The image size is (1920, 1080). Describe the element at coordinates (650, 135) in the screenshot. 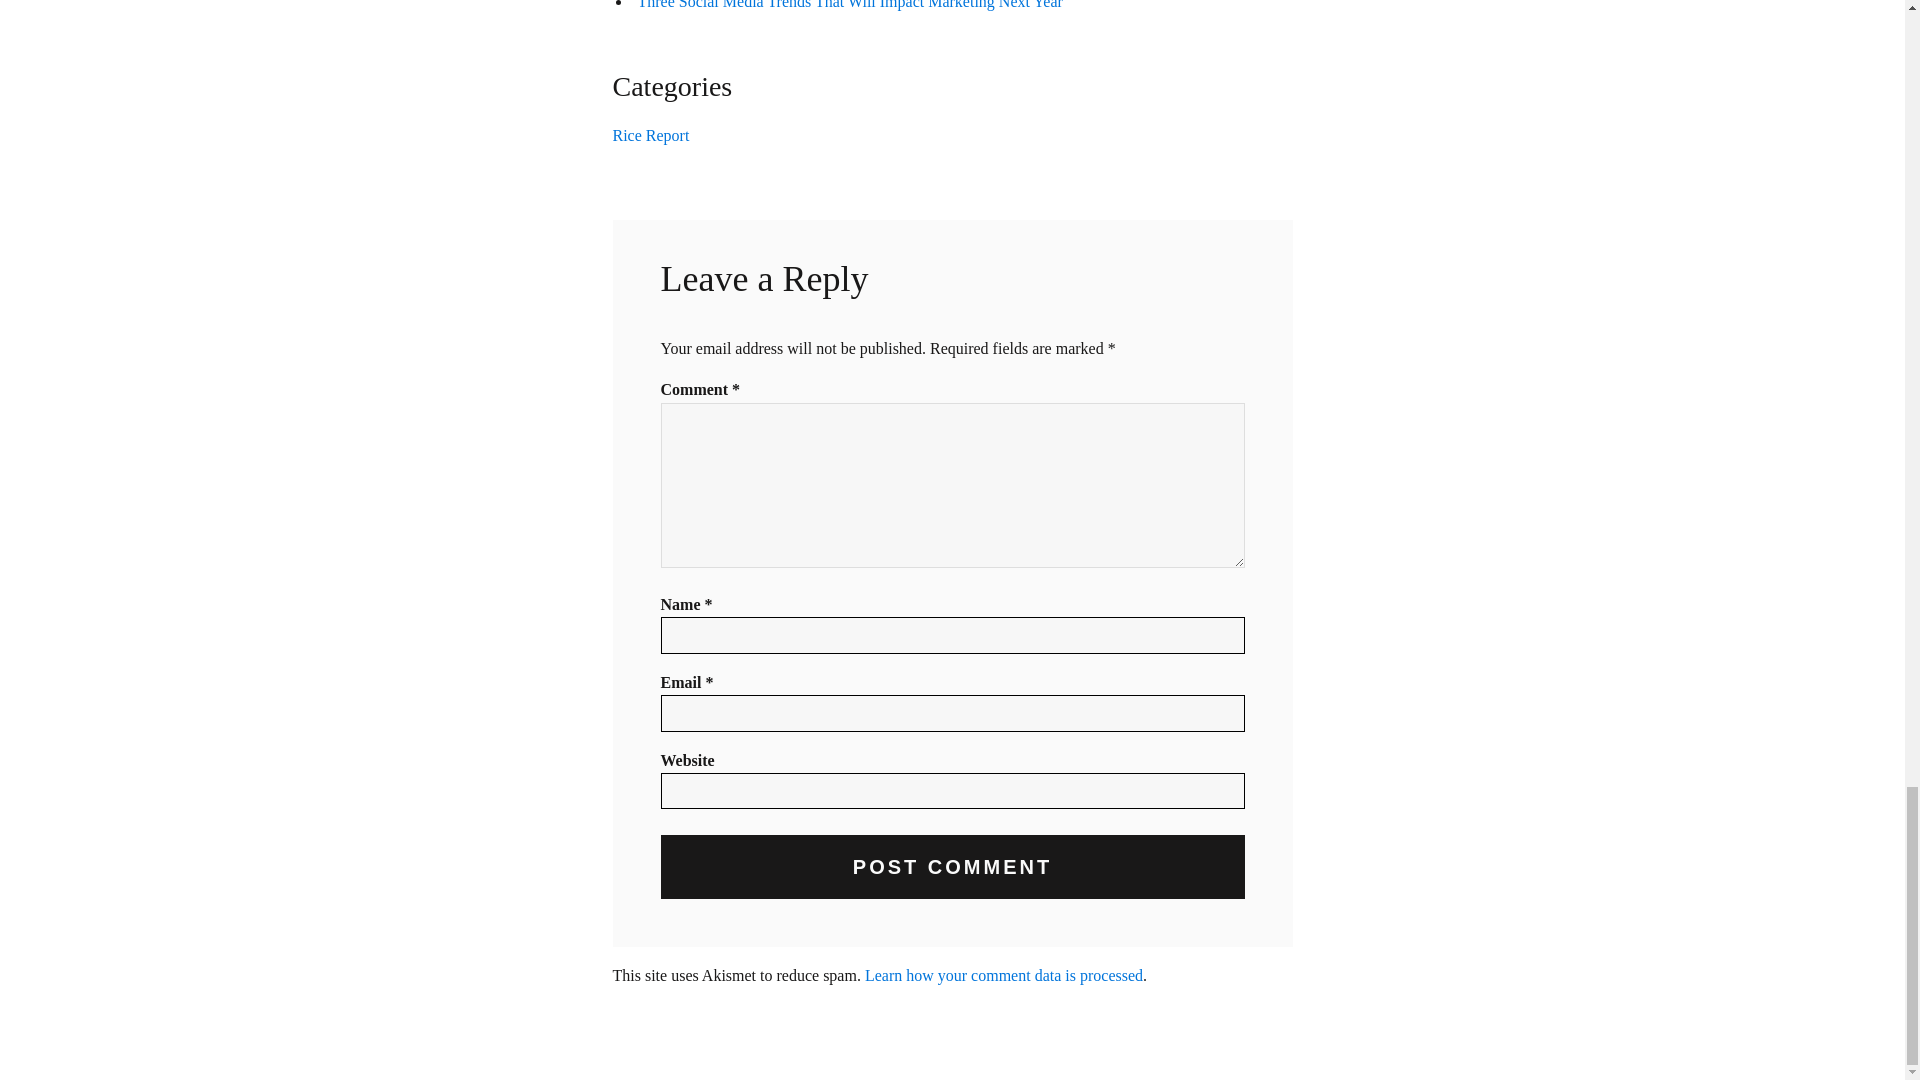

I see `Rice Report` at that location.